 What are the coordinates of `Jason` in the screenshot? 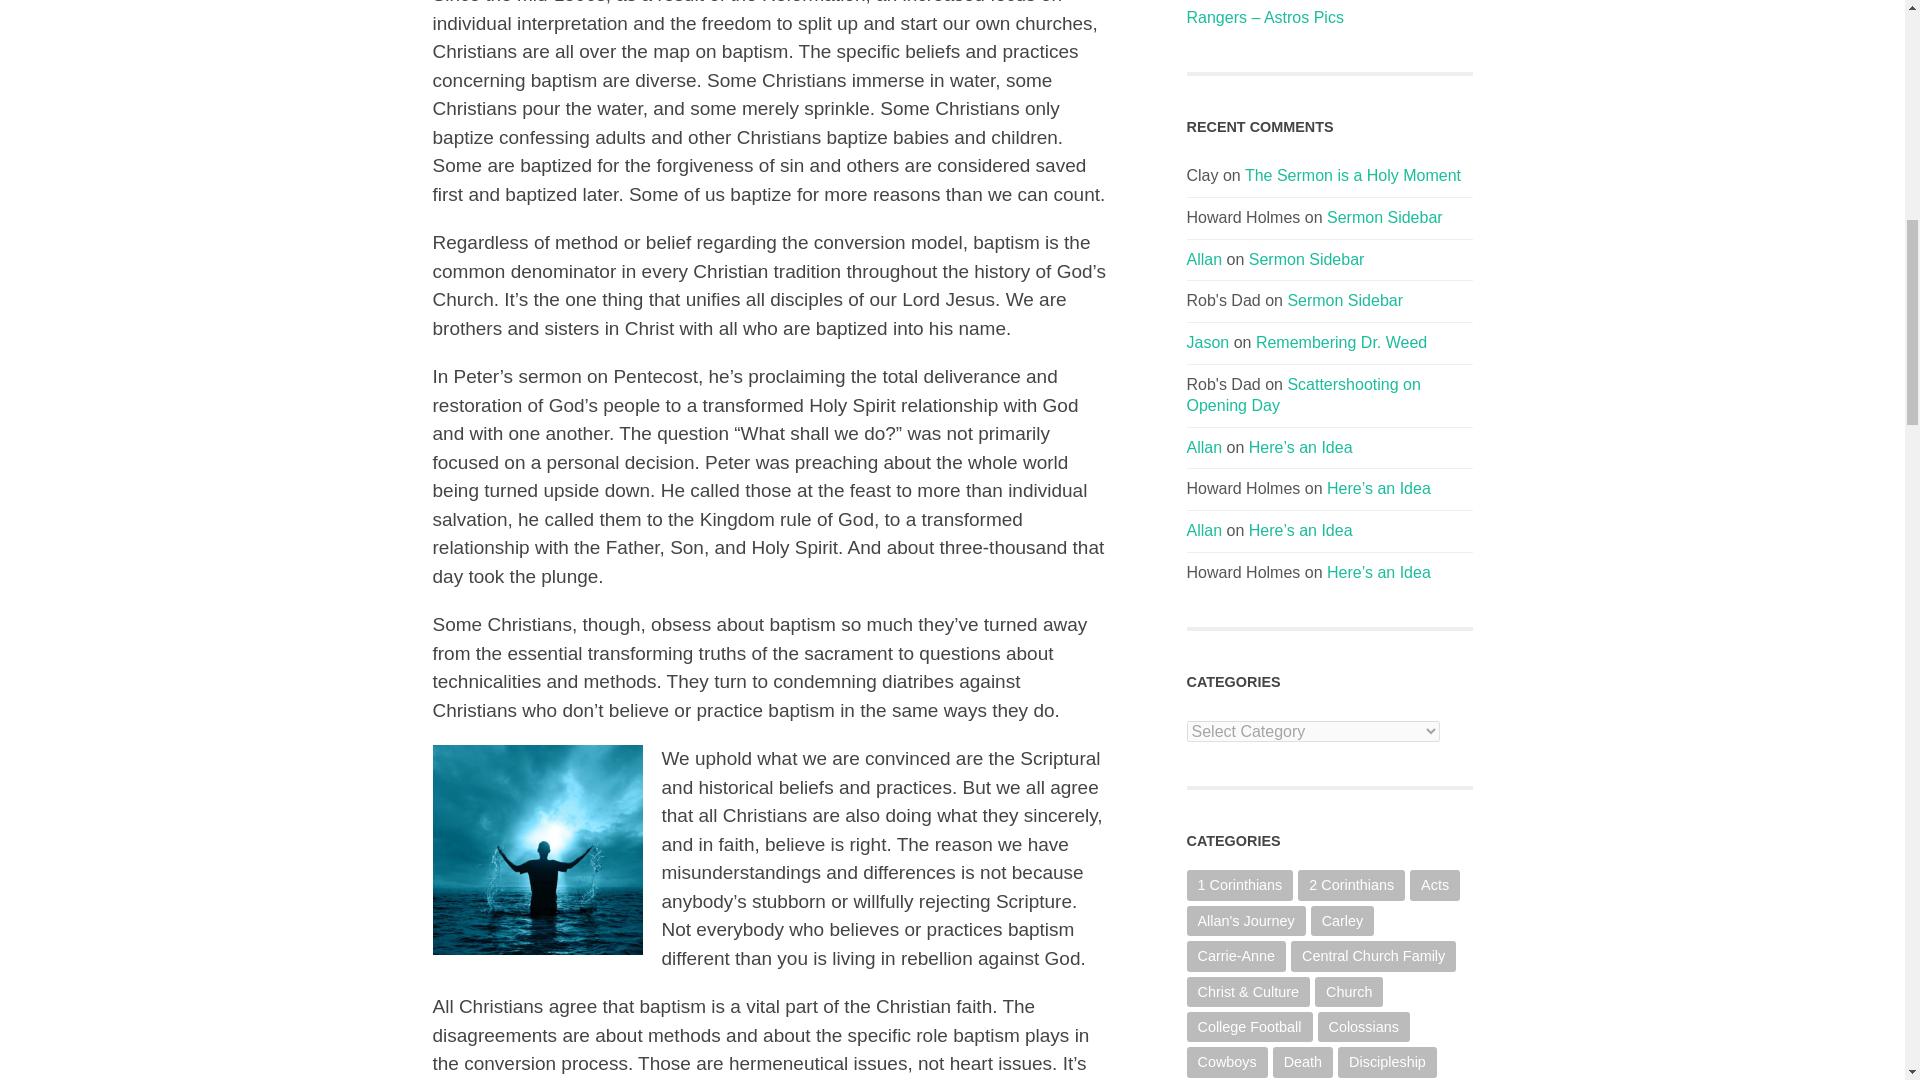 It's located at (1207, 342).